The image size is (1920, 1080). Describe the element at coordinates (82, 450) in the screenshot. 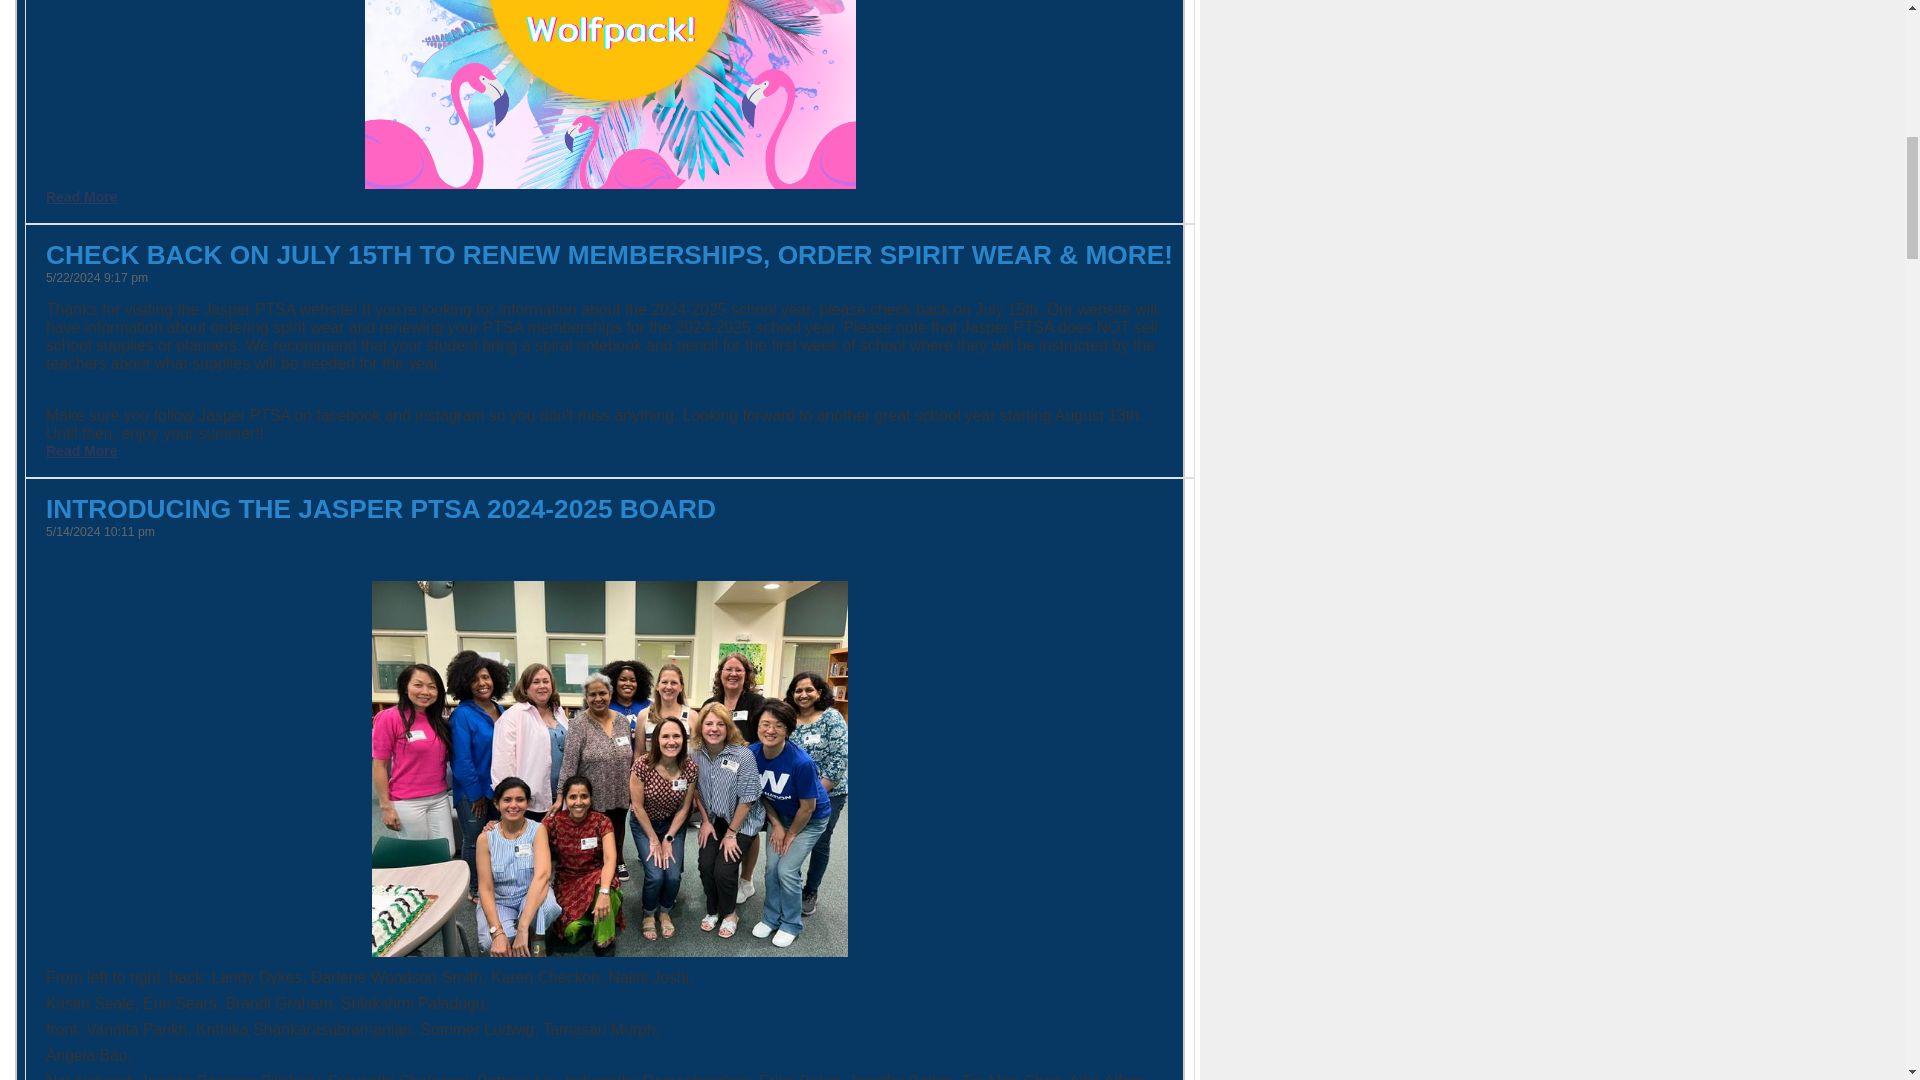

I see `Read More` at that location.